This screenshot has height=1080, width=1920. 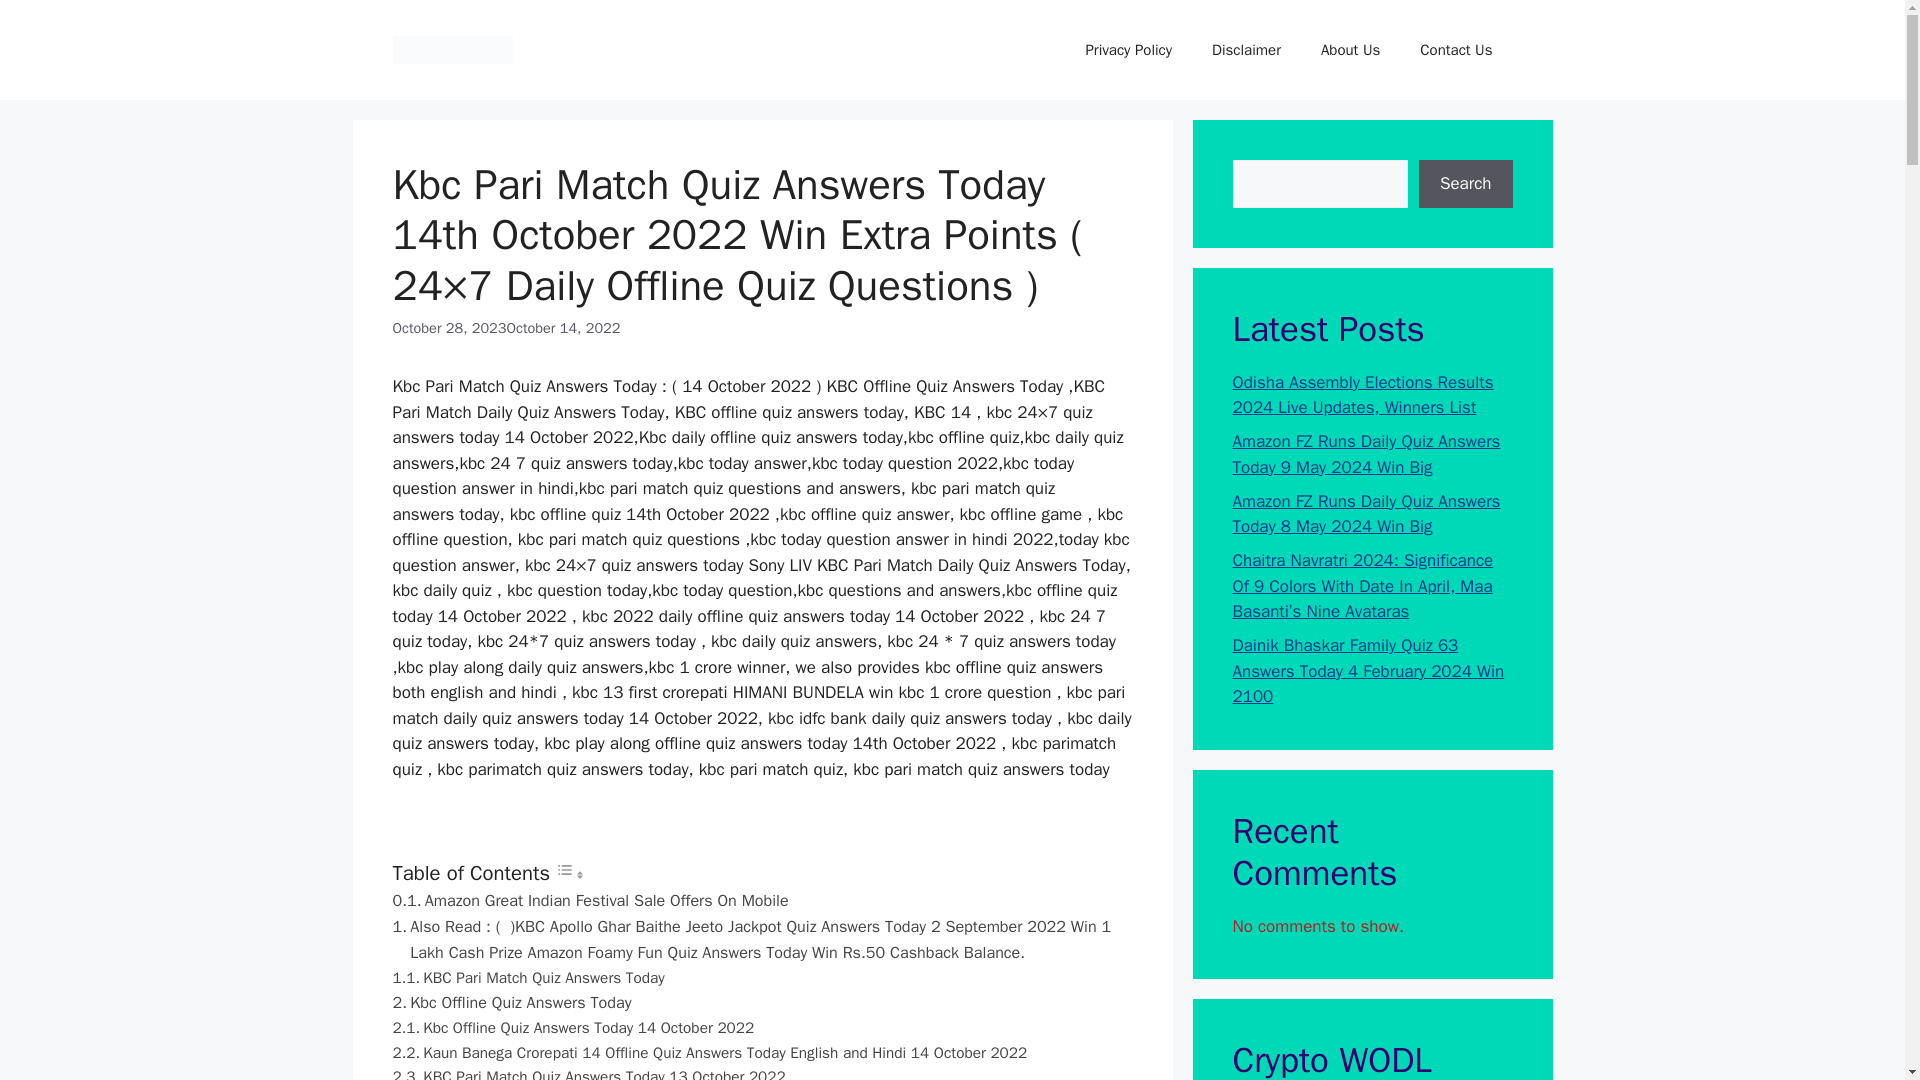 What do you see at coordinates (511, 1003) in the screenshot?
I see `Kbc Offline Quiz Answers Today` at bounding box center [511, 1003].